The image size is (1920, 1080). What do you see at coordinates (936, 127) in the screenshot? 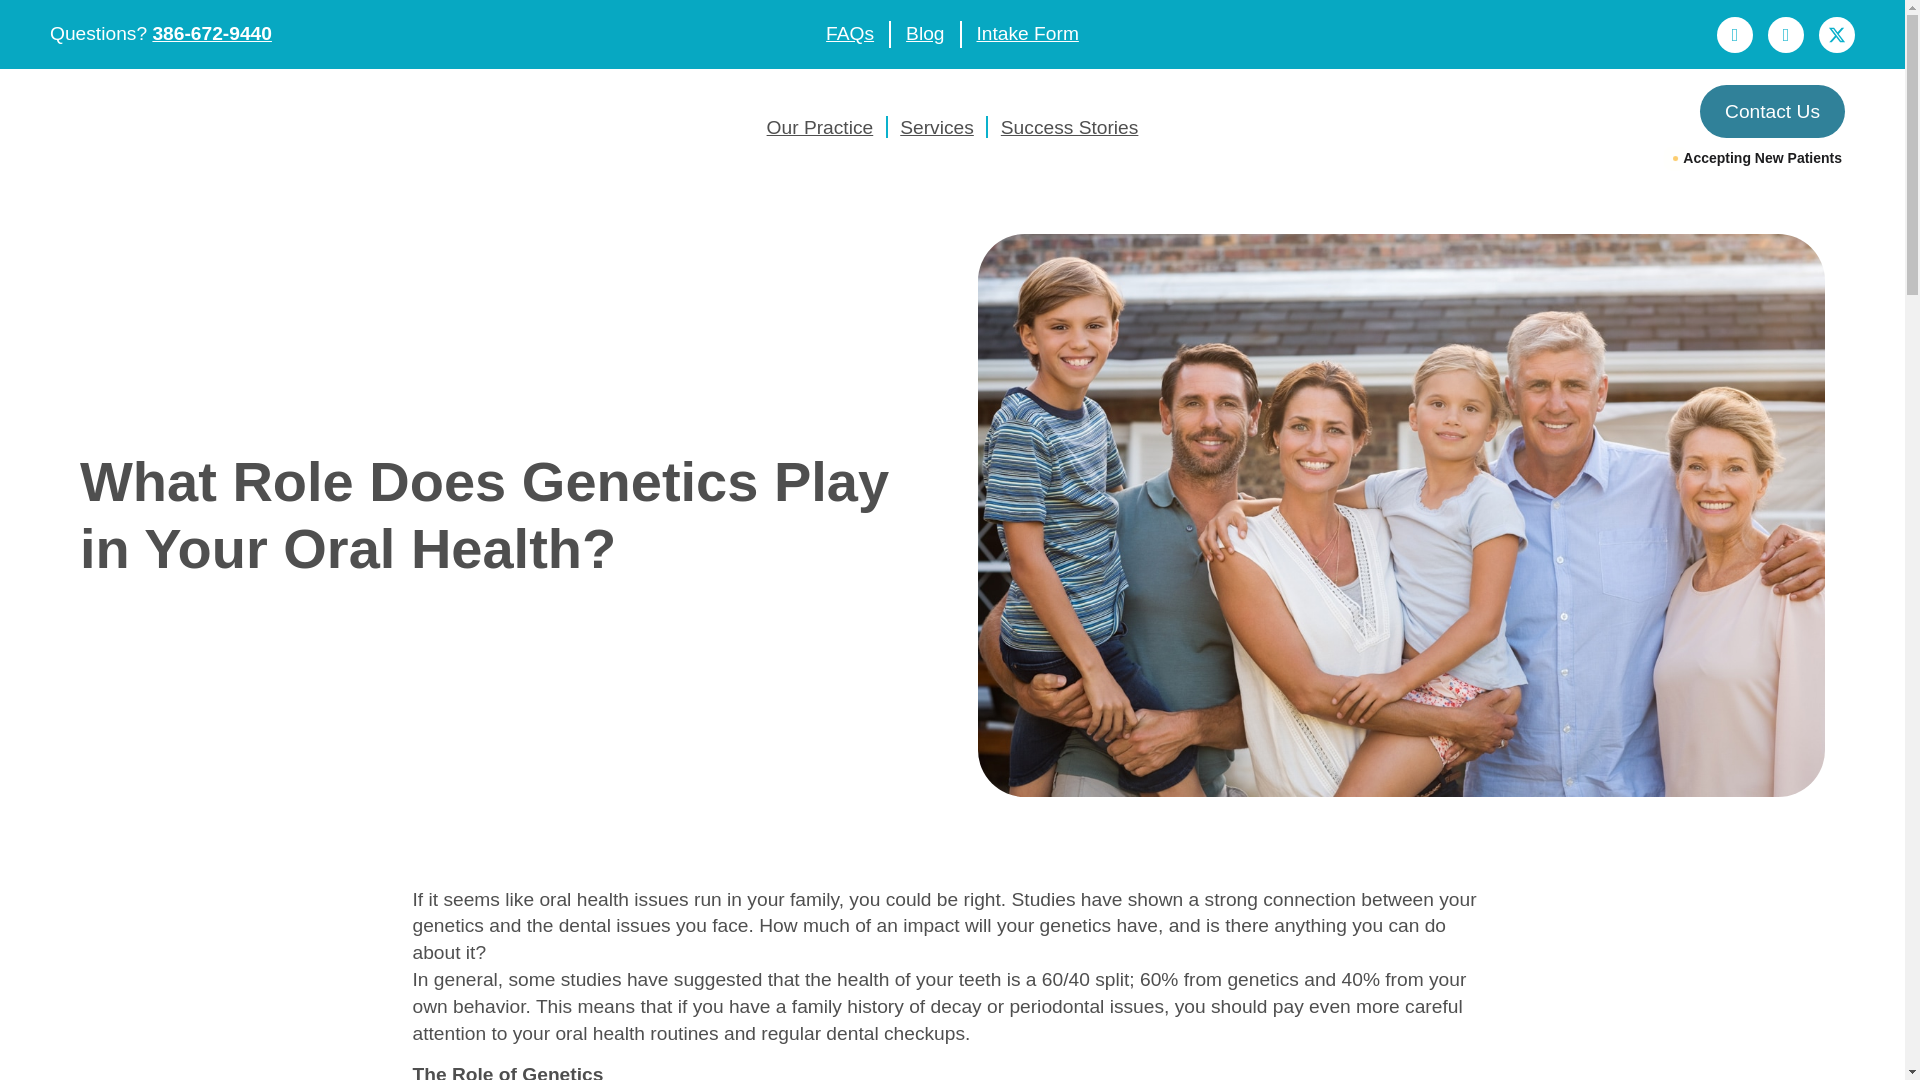
I see `Services` at bounding box center [936, 127].